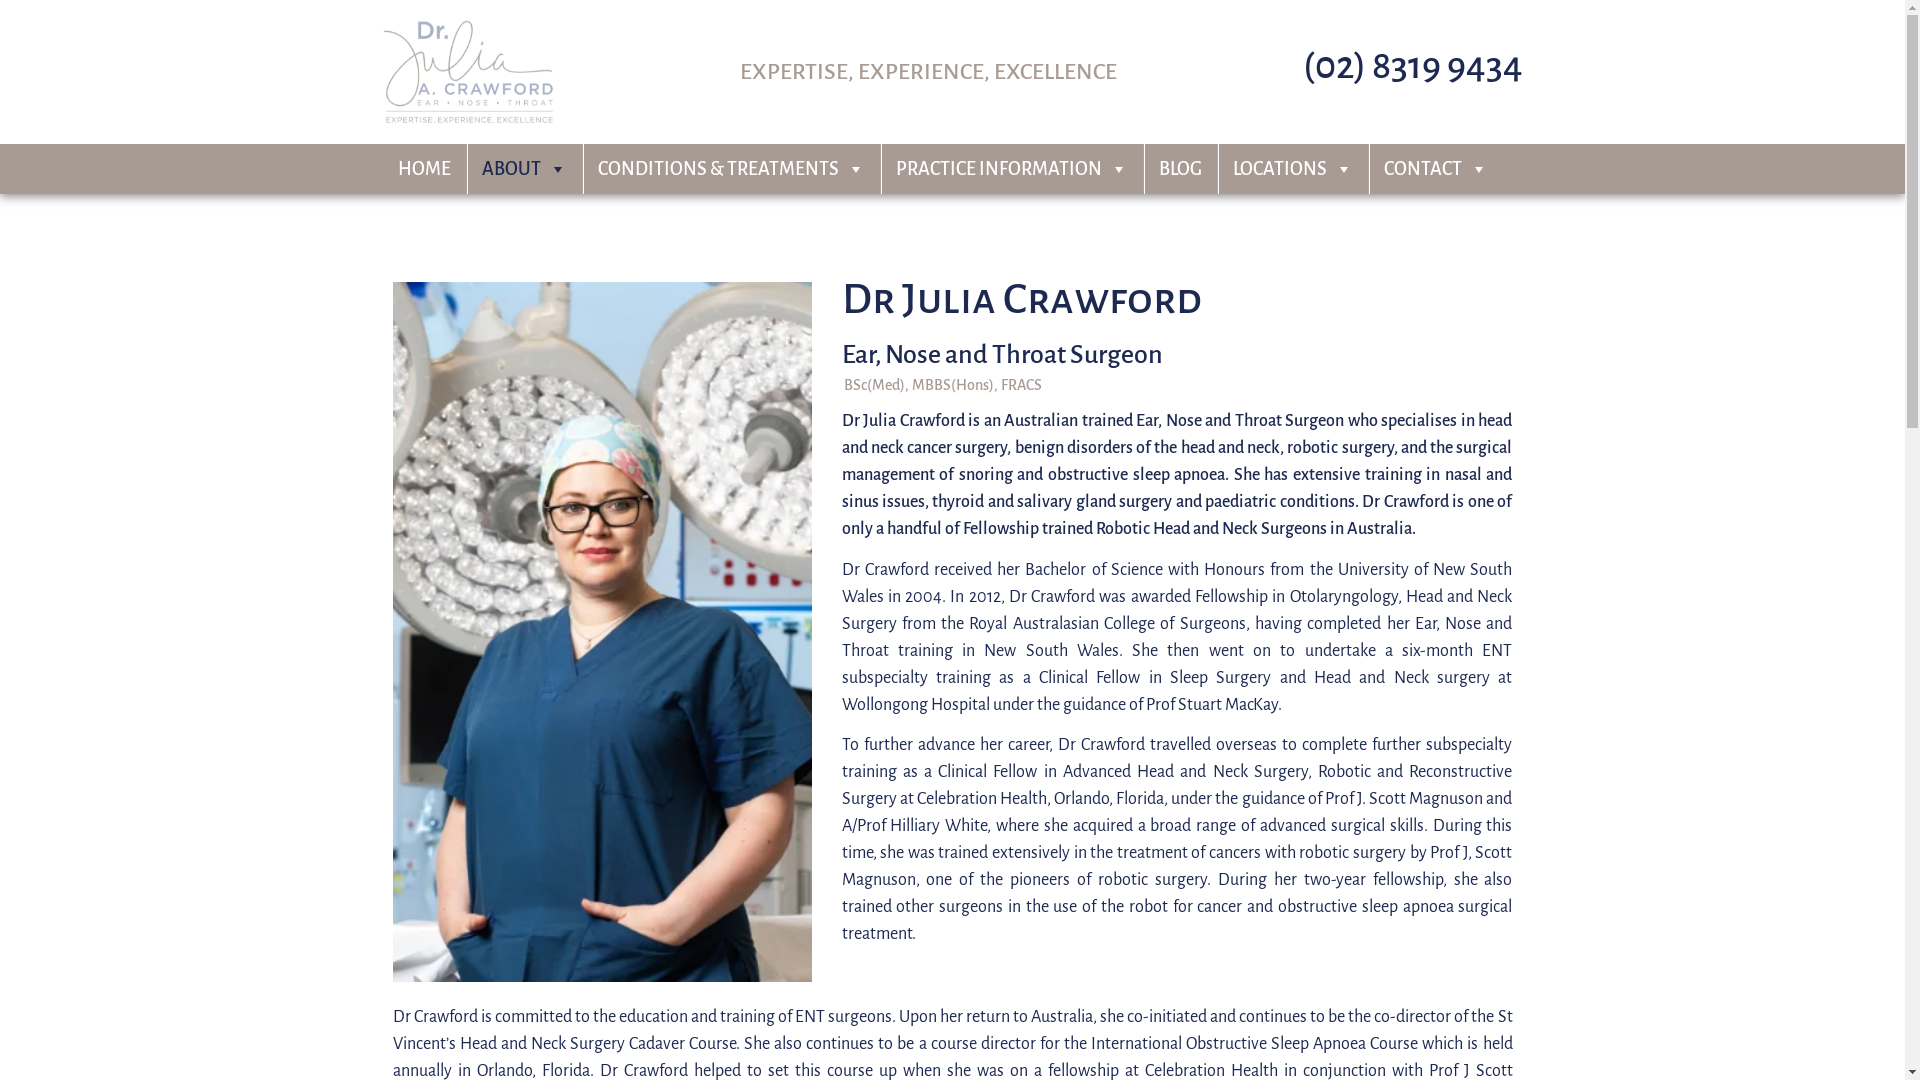 The width and height of the screenshot is (1920, 1080). What do you see at coordinates (424, 169) in the screenshot?
I see `HOME` at bounding box center [424, 169].